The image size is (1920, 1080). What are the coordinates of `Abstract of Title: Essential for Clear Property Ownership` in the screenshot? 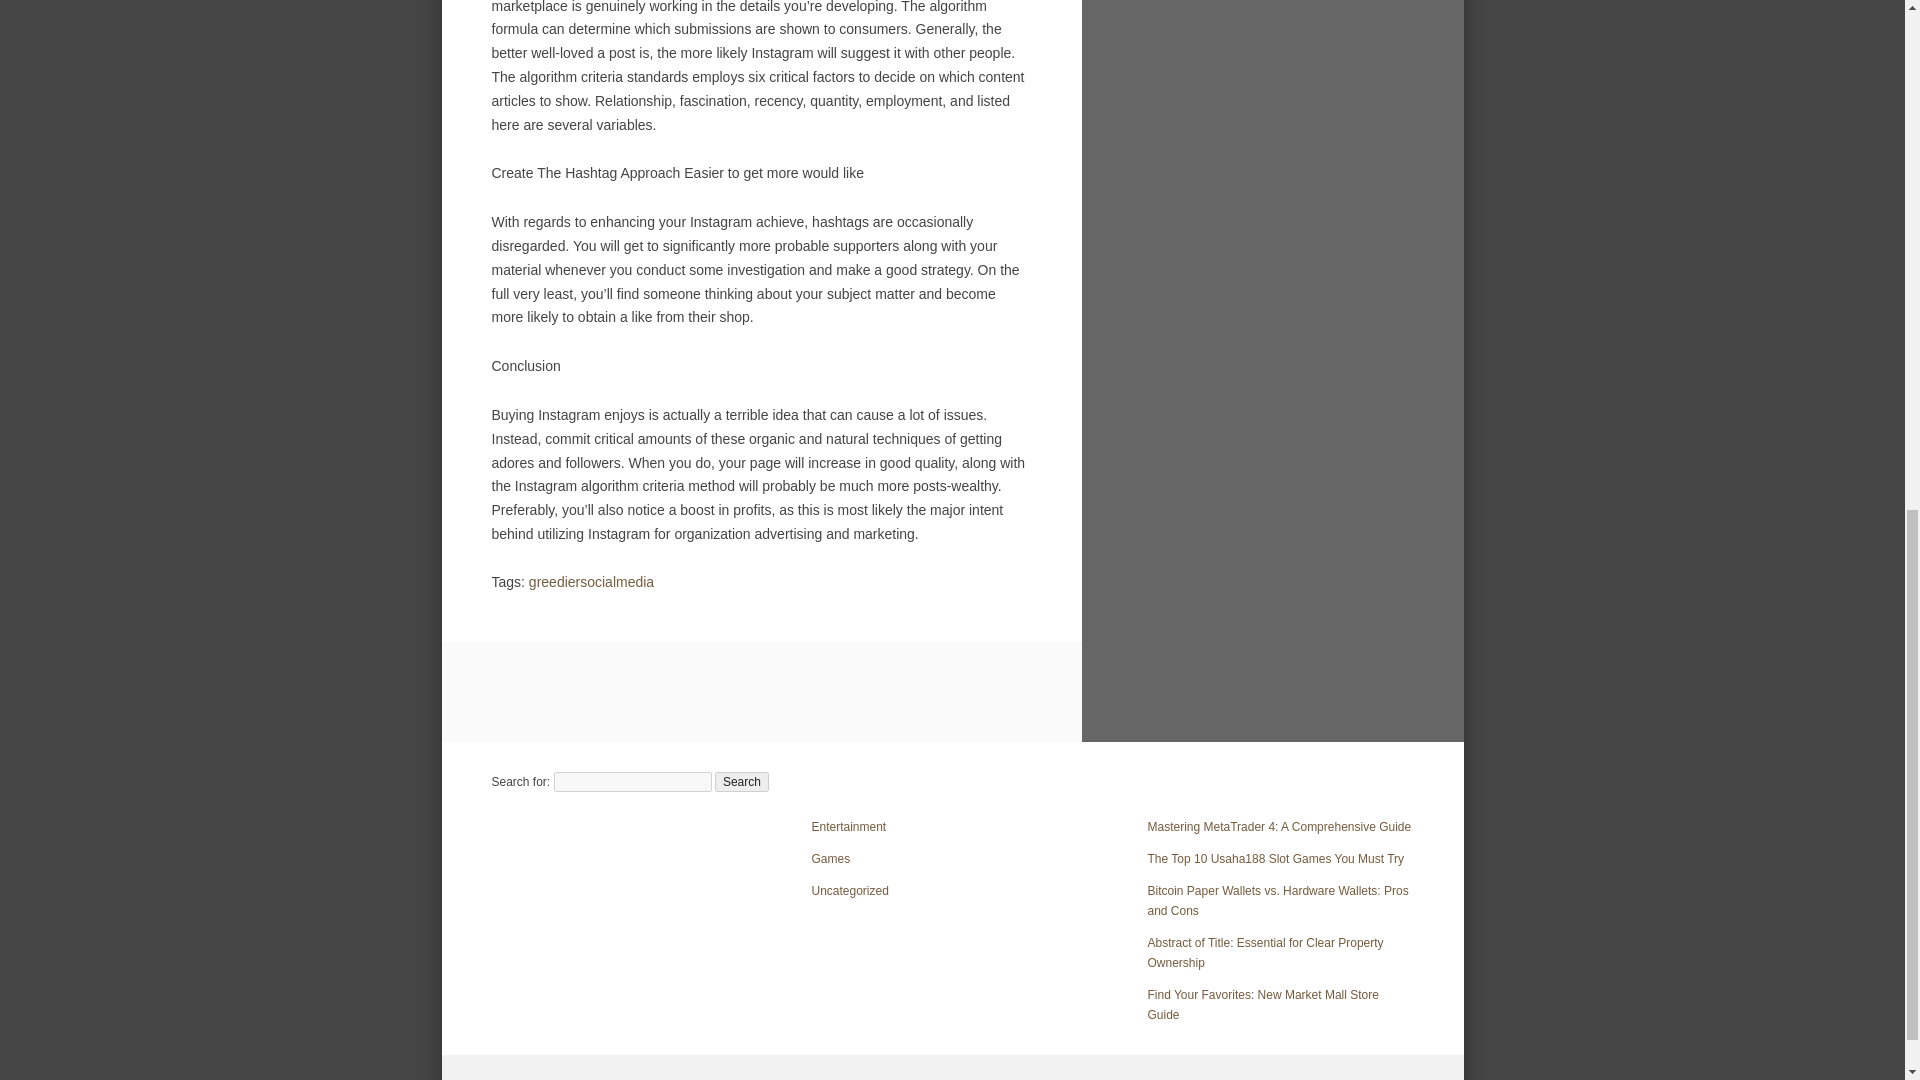 It's located at (1266, 952).